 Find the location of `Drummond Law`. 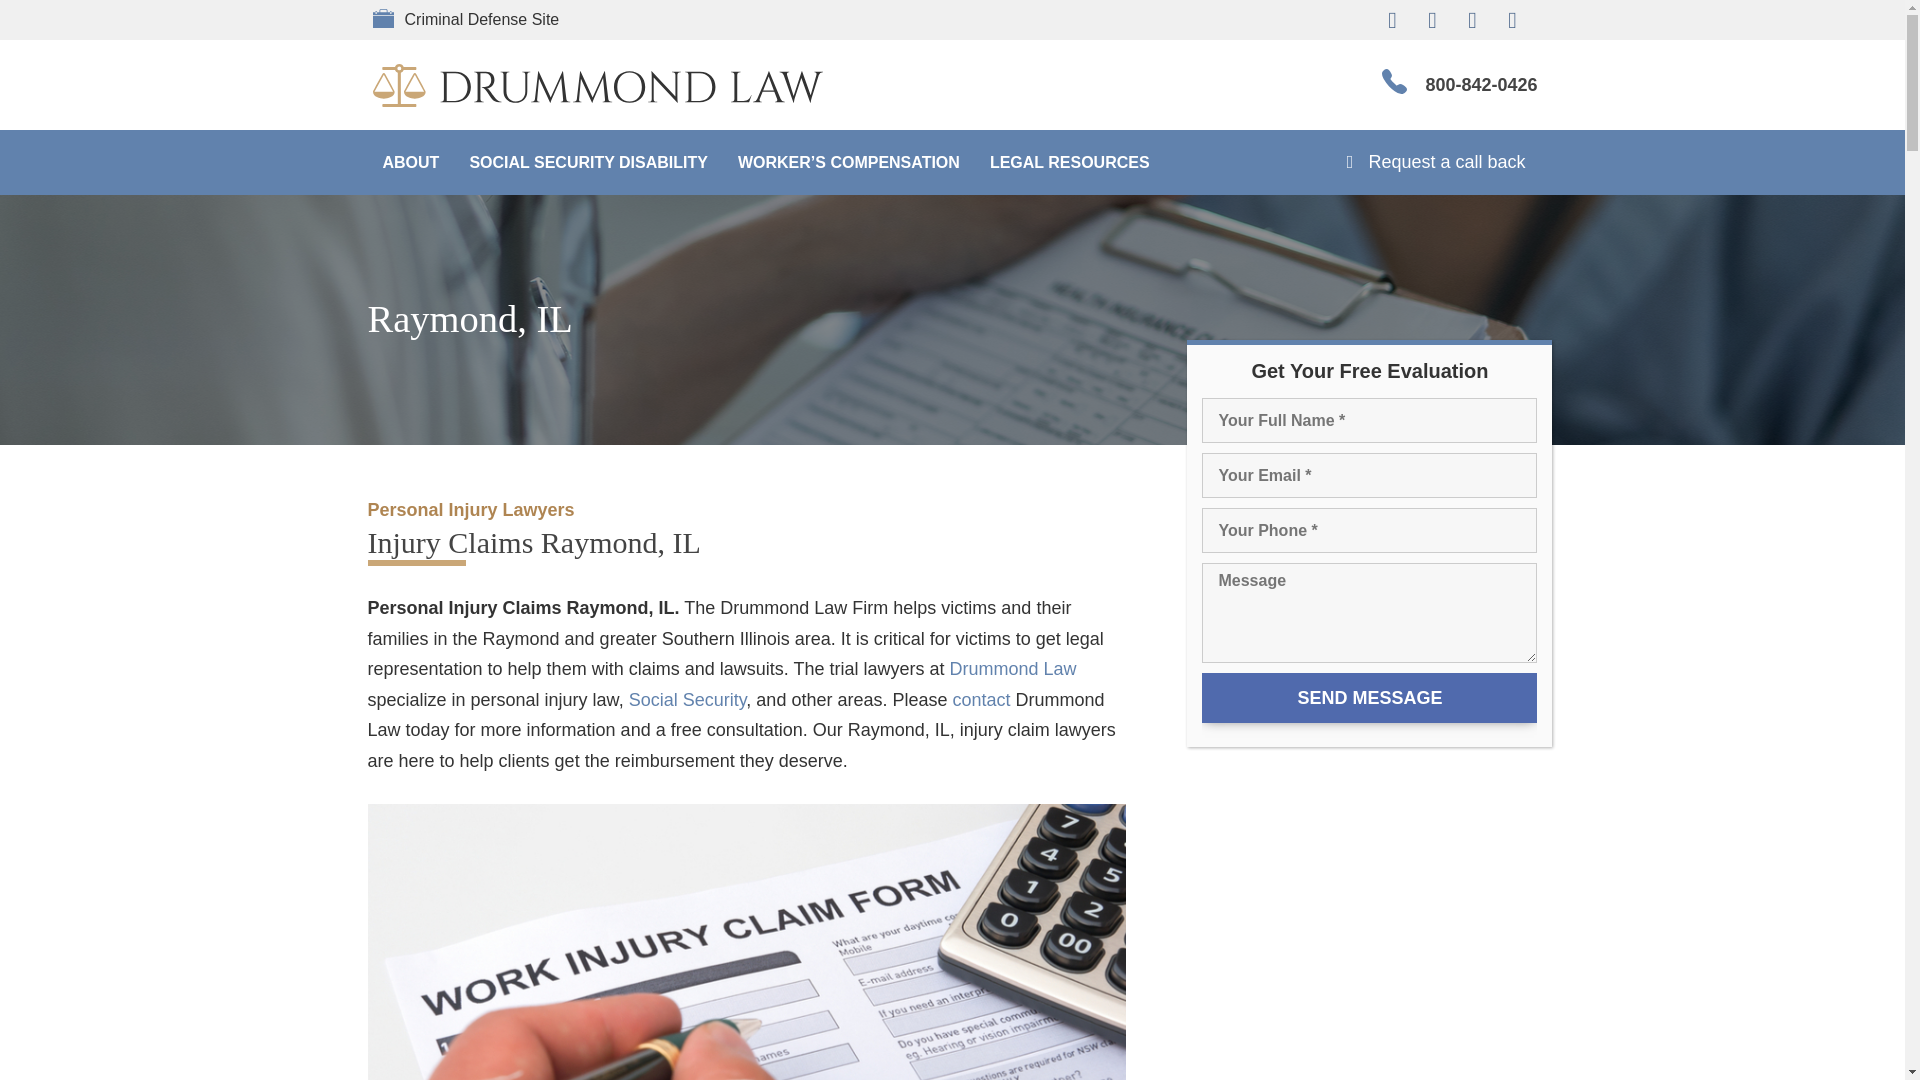

Drummond Law is located at coordinates (1012, 668).